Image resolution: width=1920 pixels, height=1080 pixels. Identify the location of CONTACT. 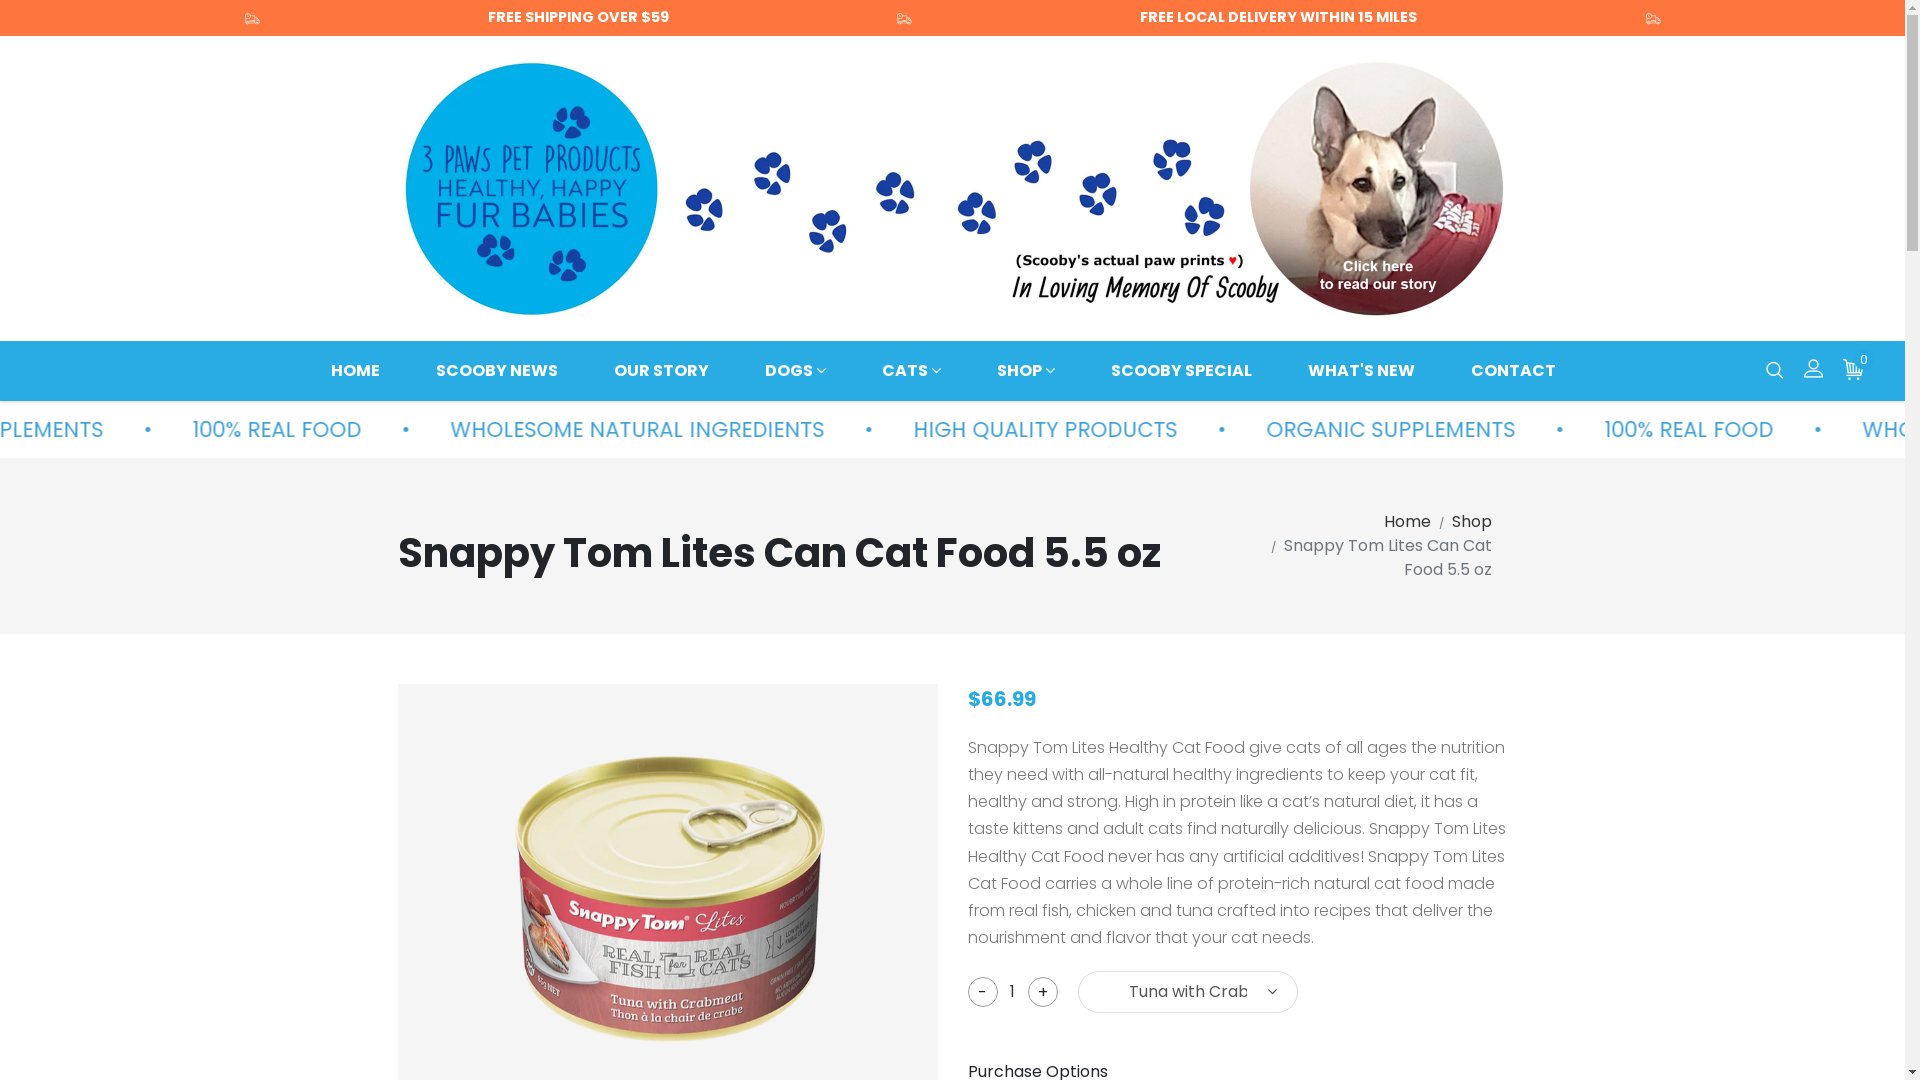
(1514, 371).